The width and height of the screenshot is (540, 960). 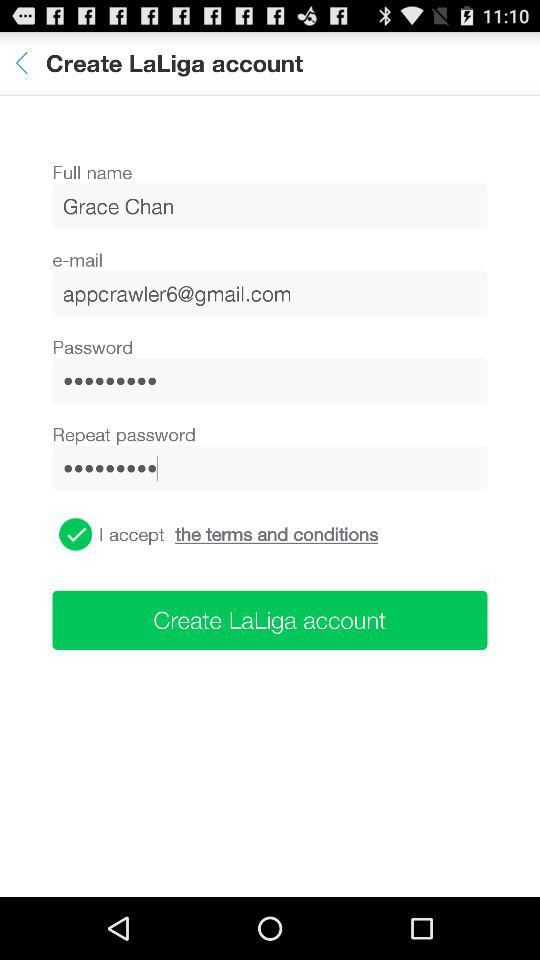 What do you see at coordinates (76, 534) in the screenshot?
I see `accepts terms` at bounding box center [76, 534].